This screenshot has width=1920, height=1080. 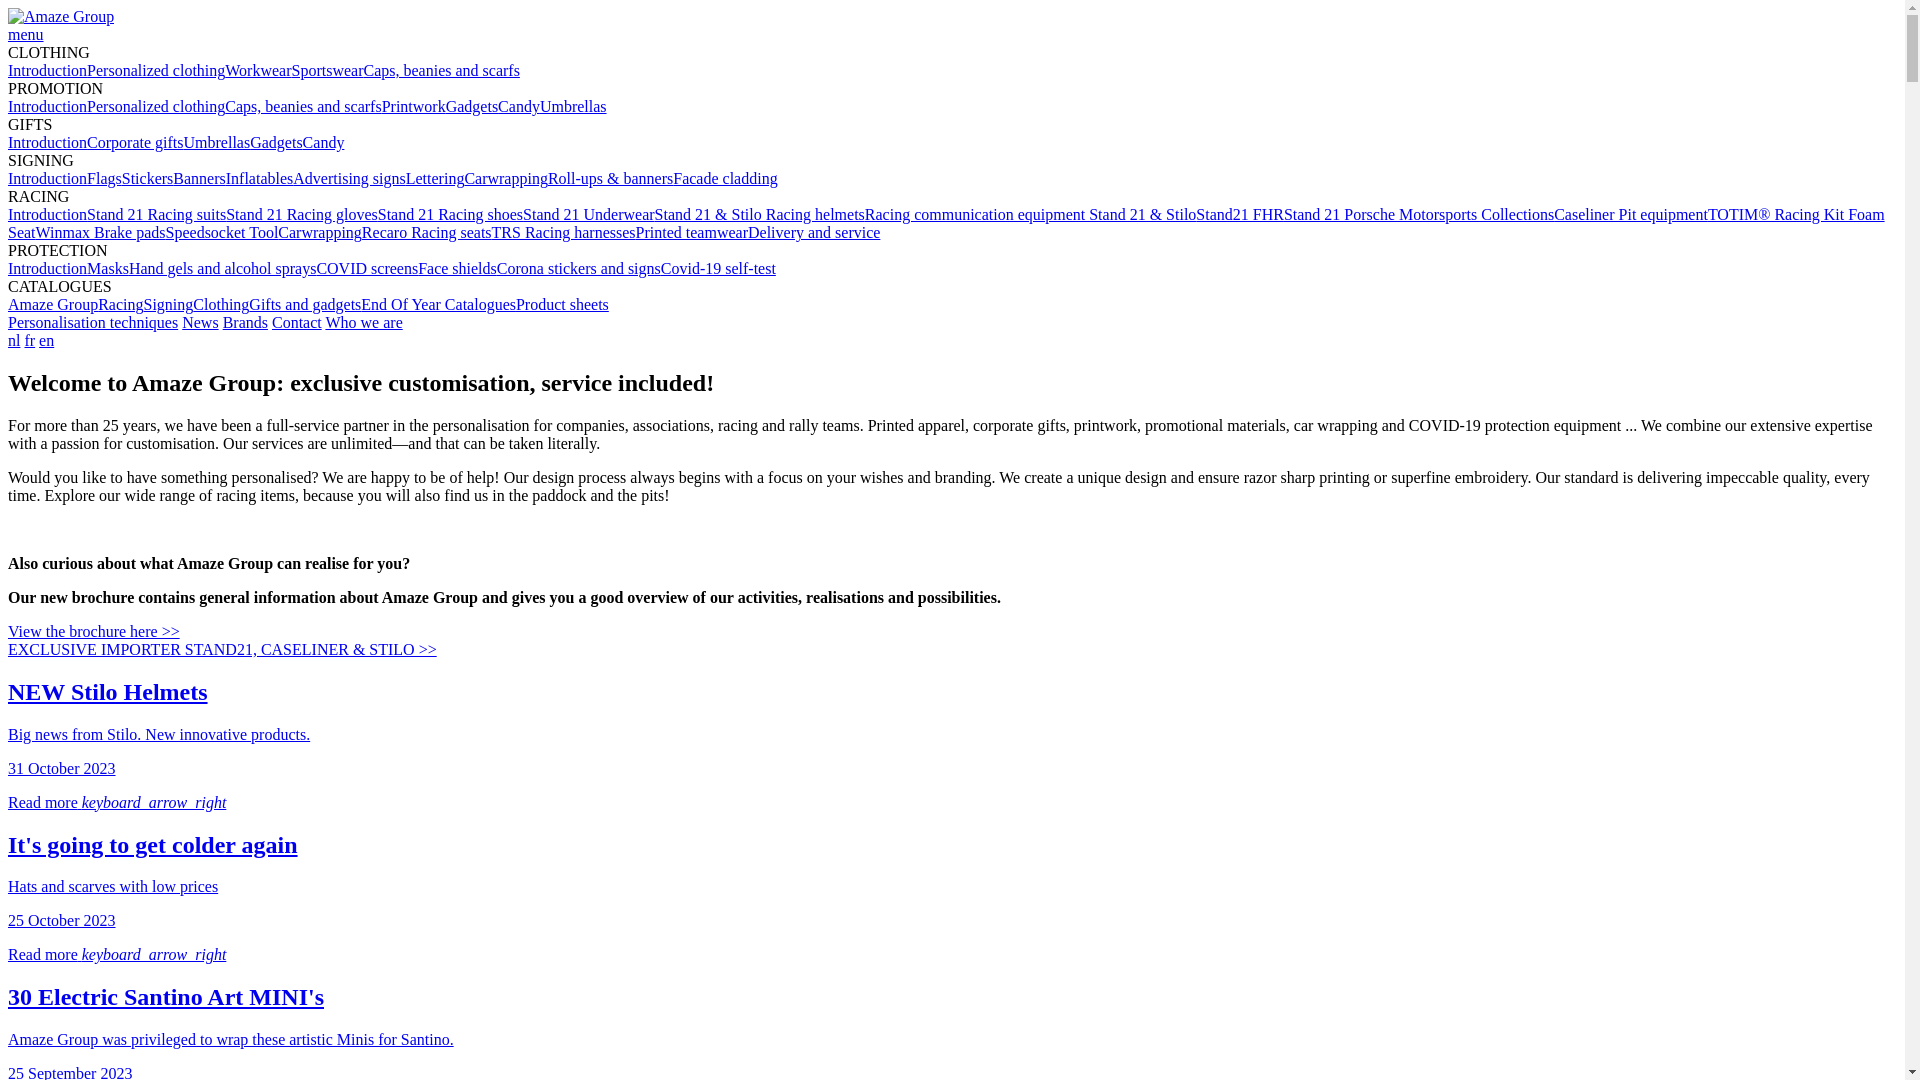 I want to click on Caseliner Pit equipment, so click(x=1631, y=214).